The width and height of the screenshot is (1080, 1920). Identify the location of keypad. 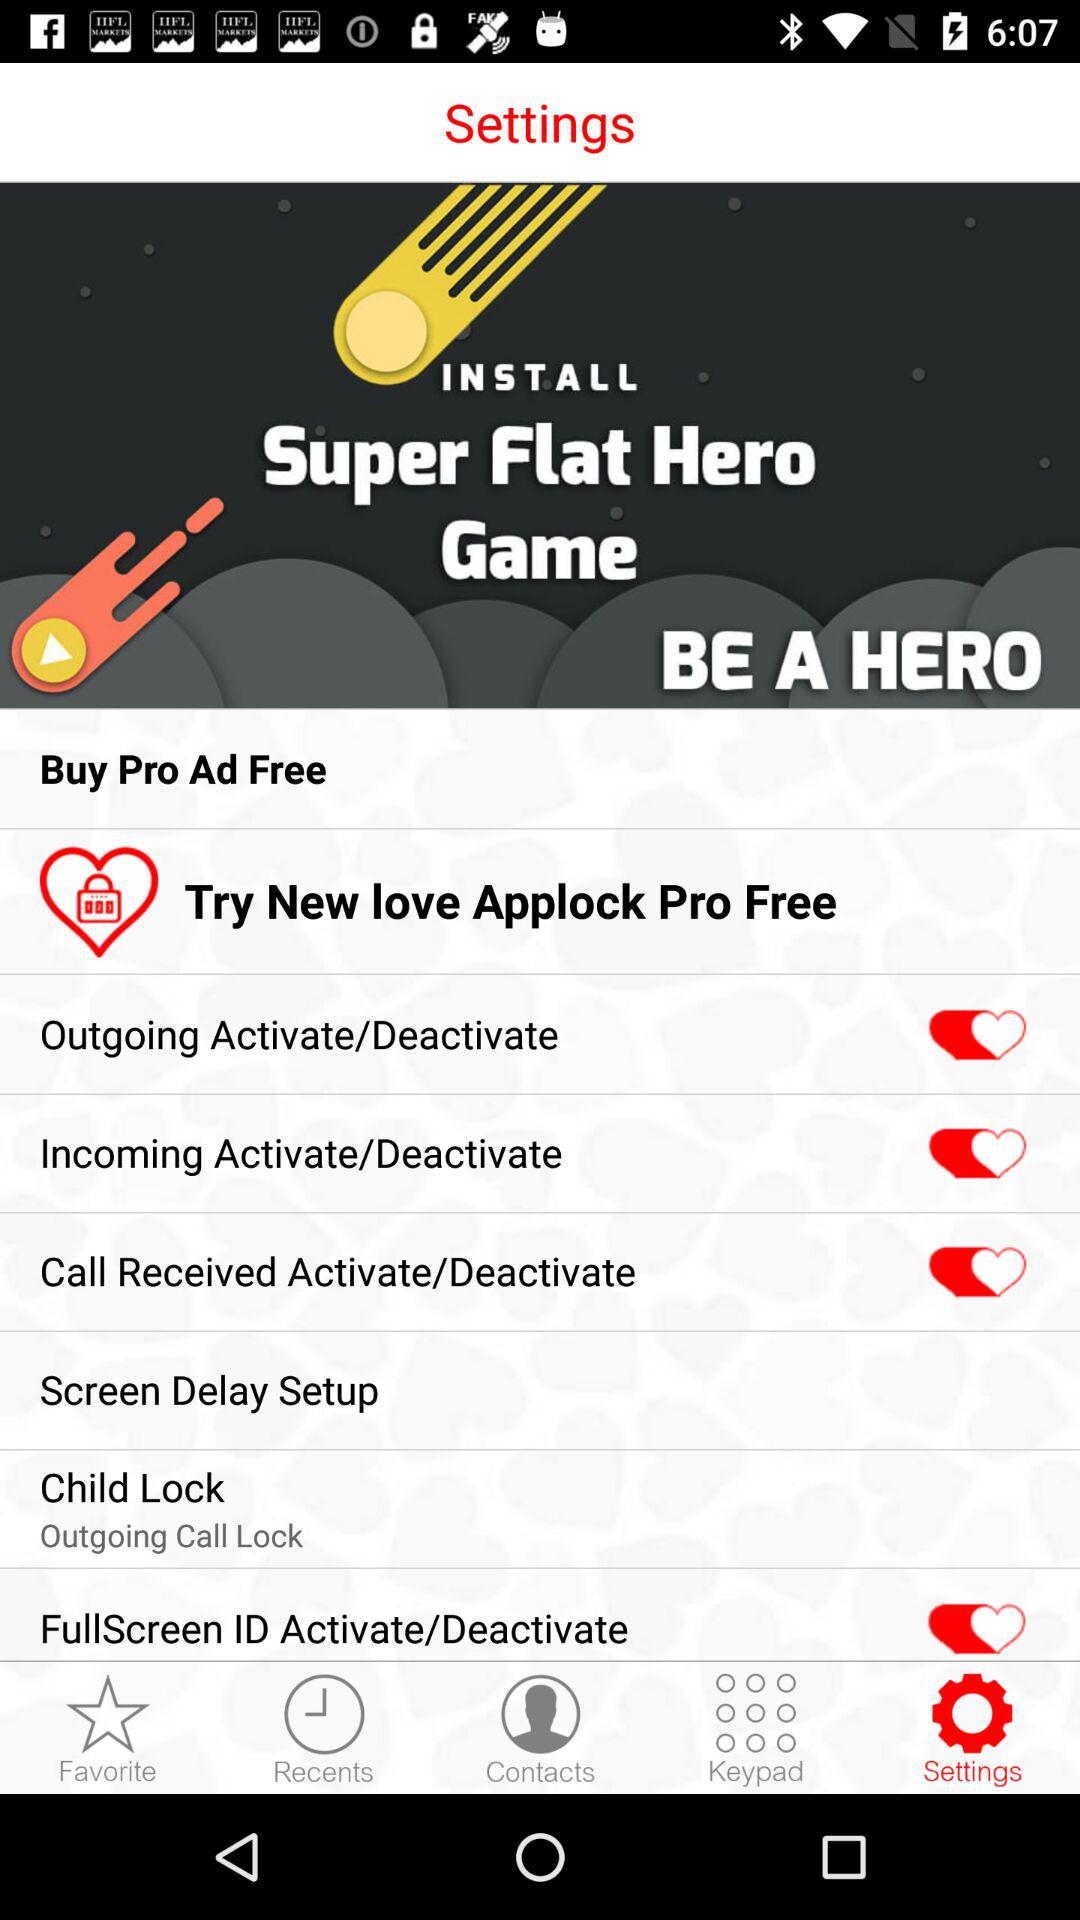
(756, 1729).